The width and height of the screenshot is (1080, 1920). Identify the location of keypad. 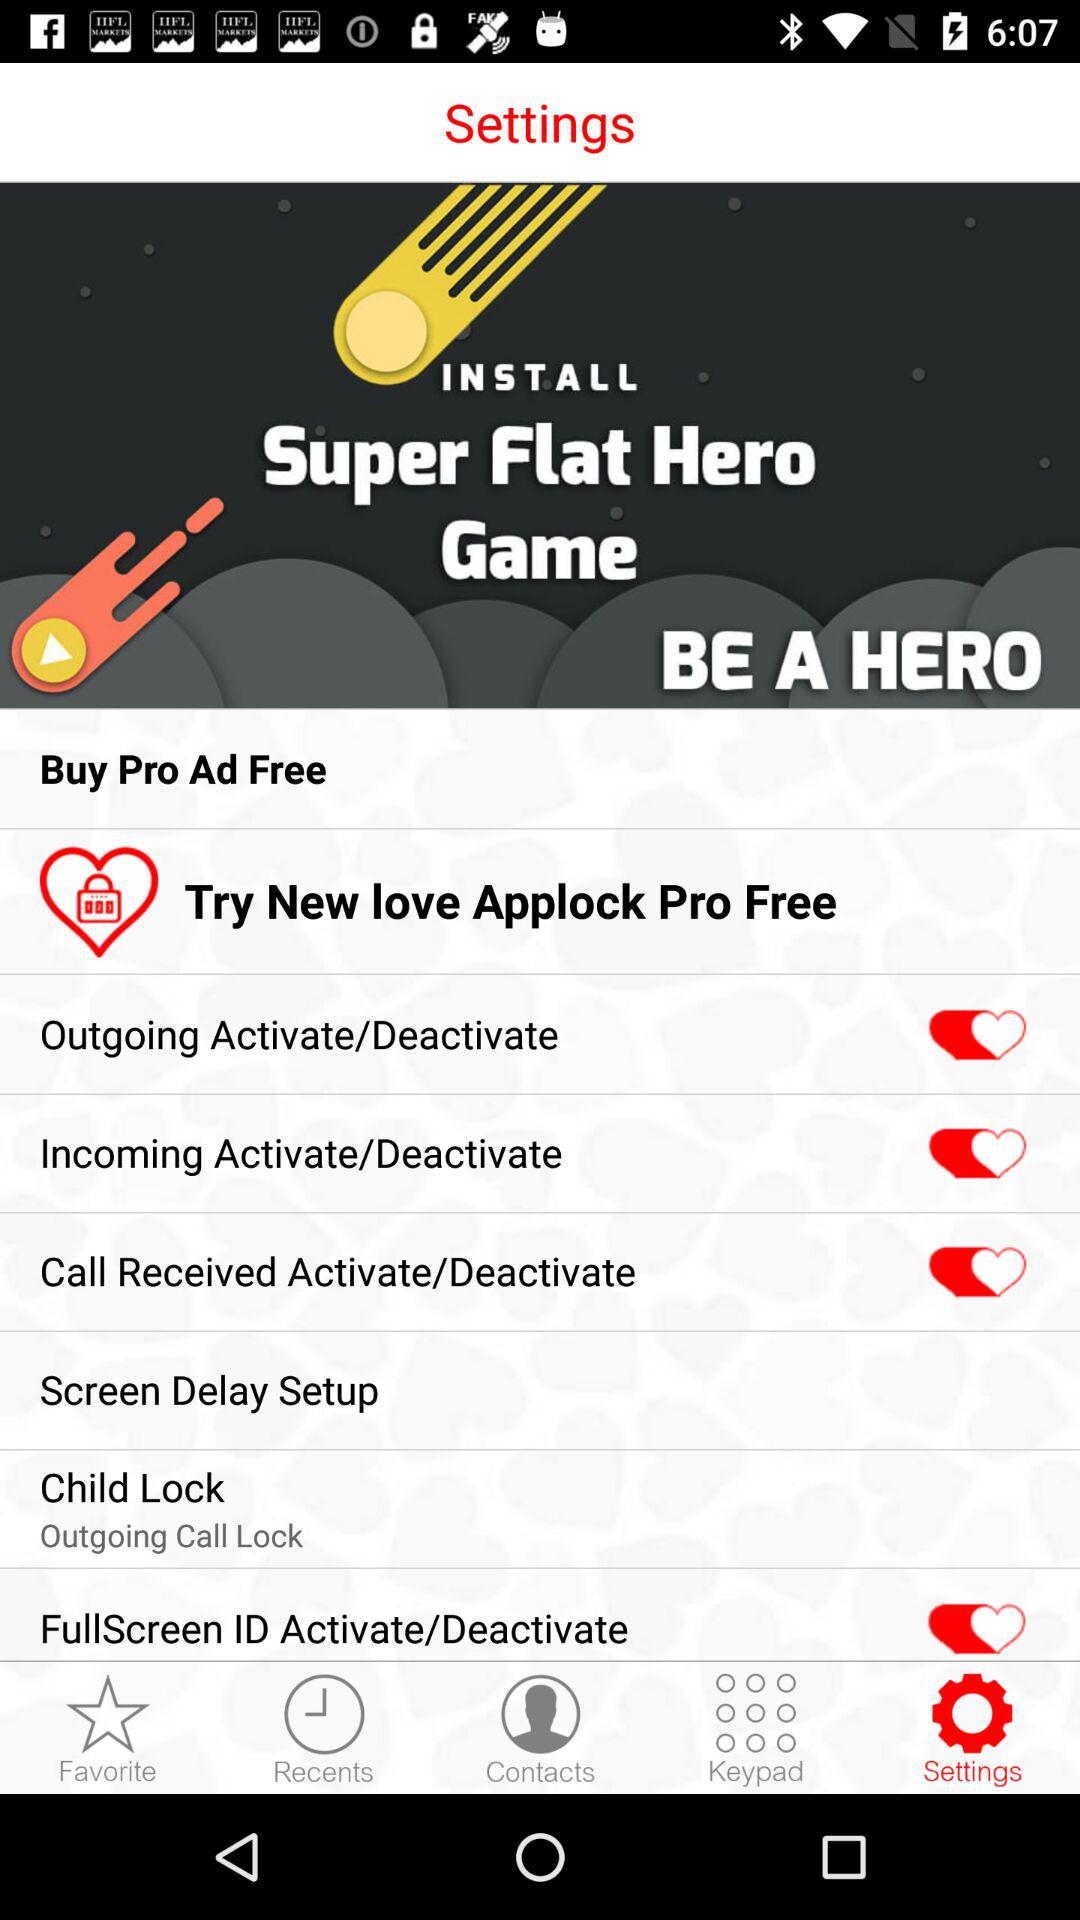
(756, 1729).